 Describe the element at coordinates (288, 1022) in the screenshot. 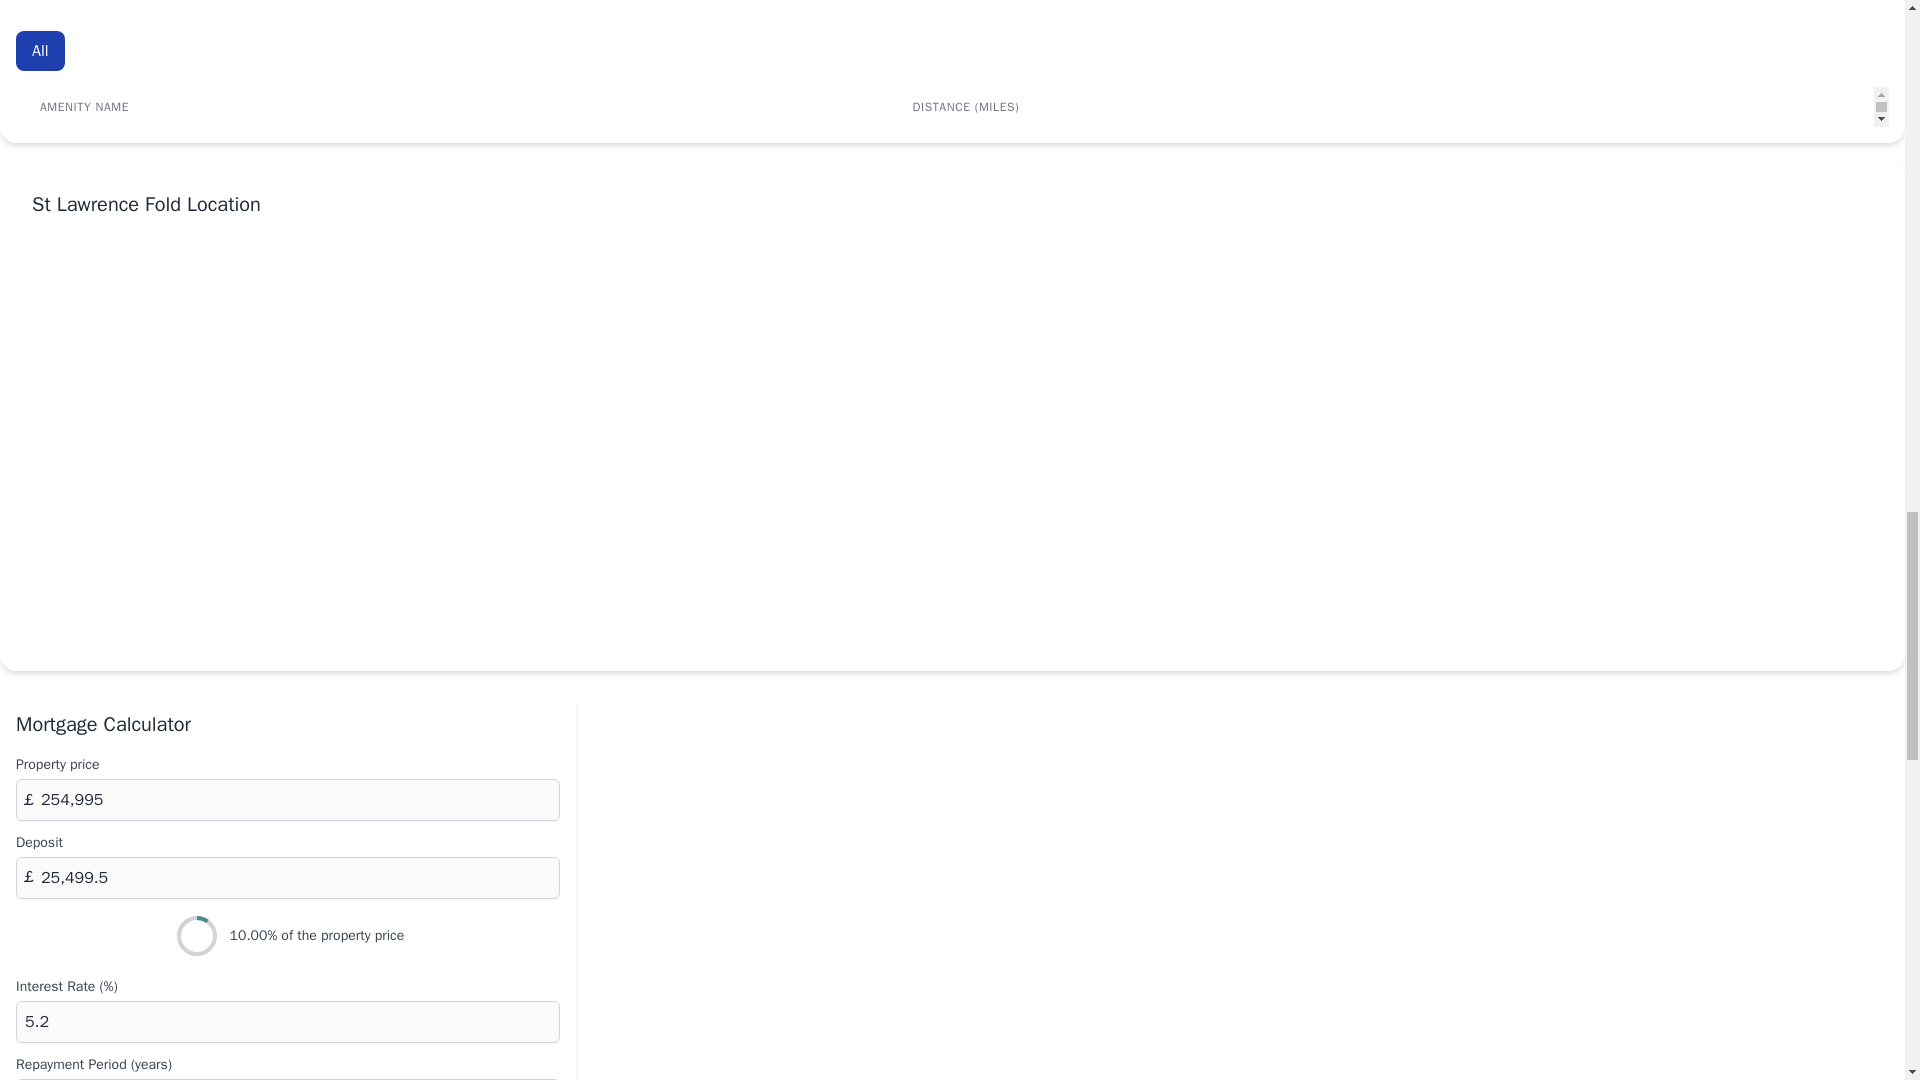

I see `5.2` at that location.